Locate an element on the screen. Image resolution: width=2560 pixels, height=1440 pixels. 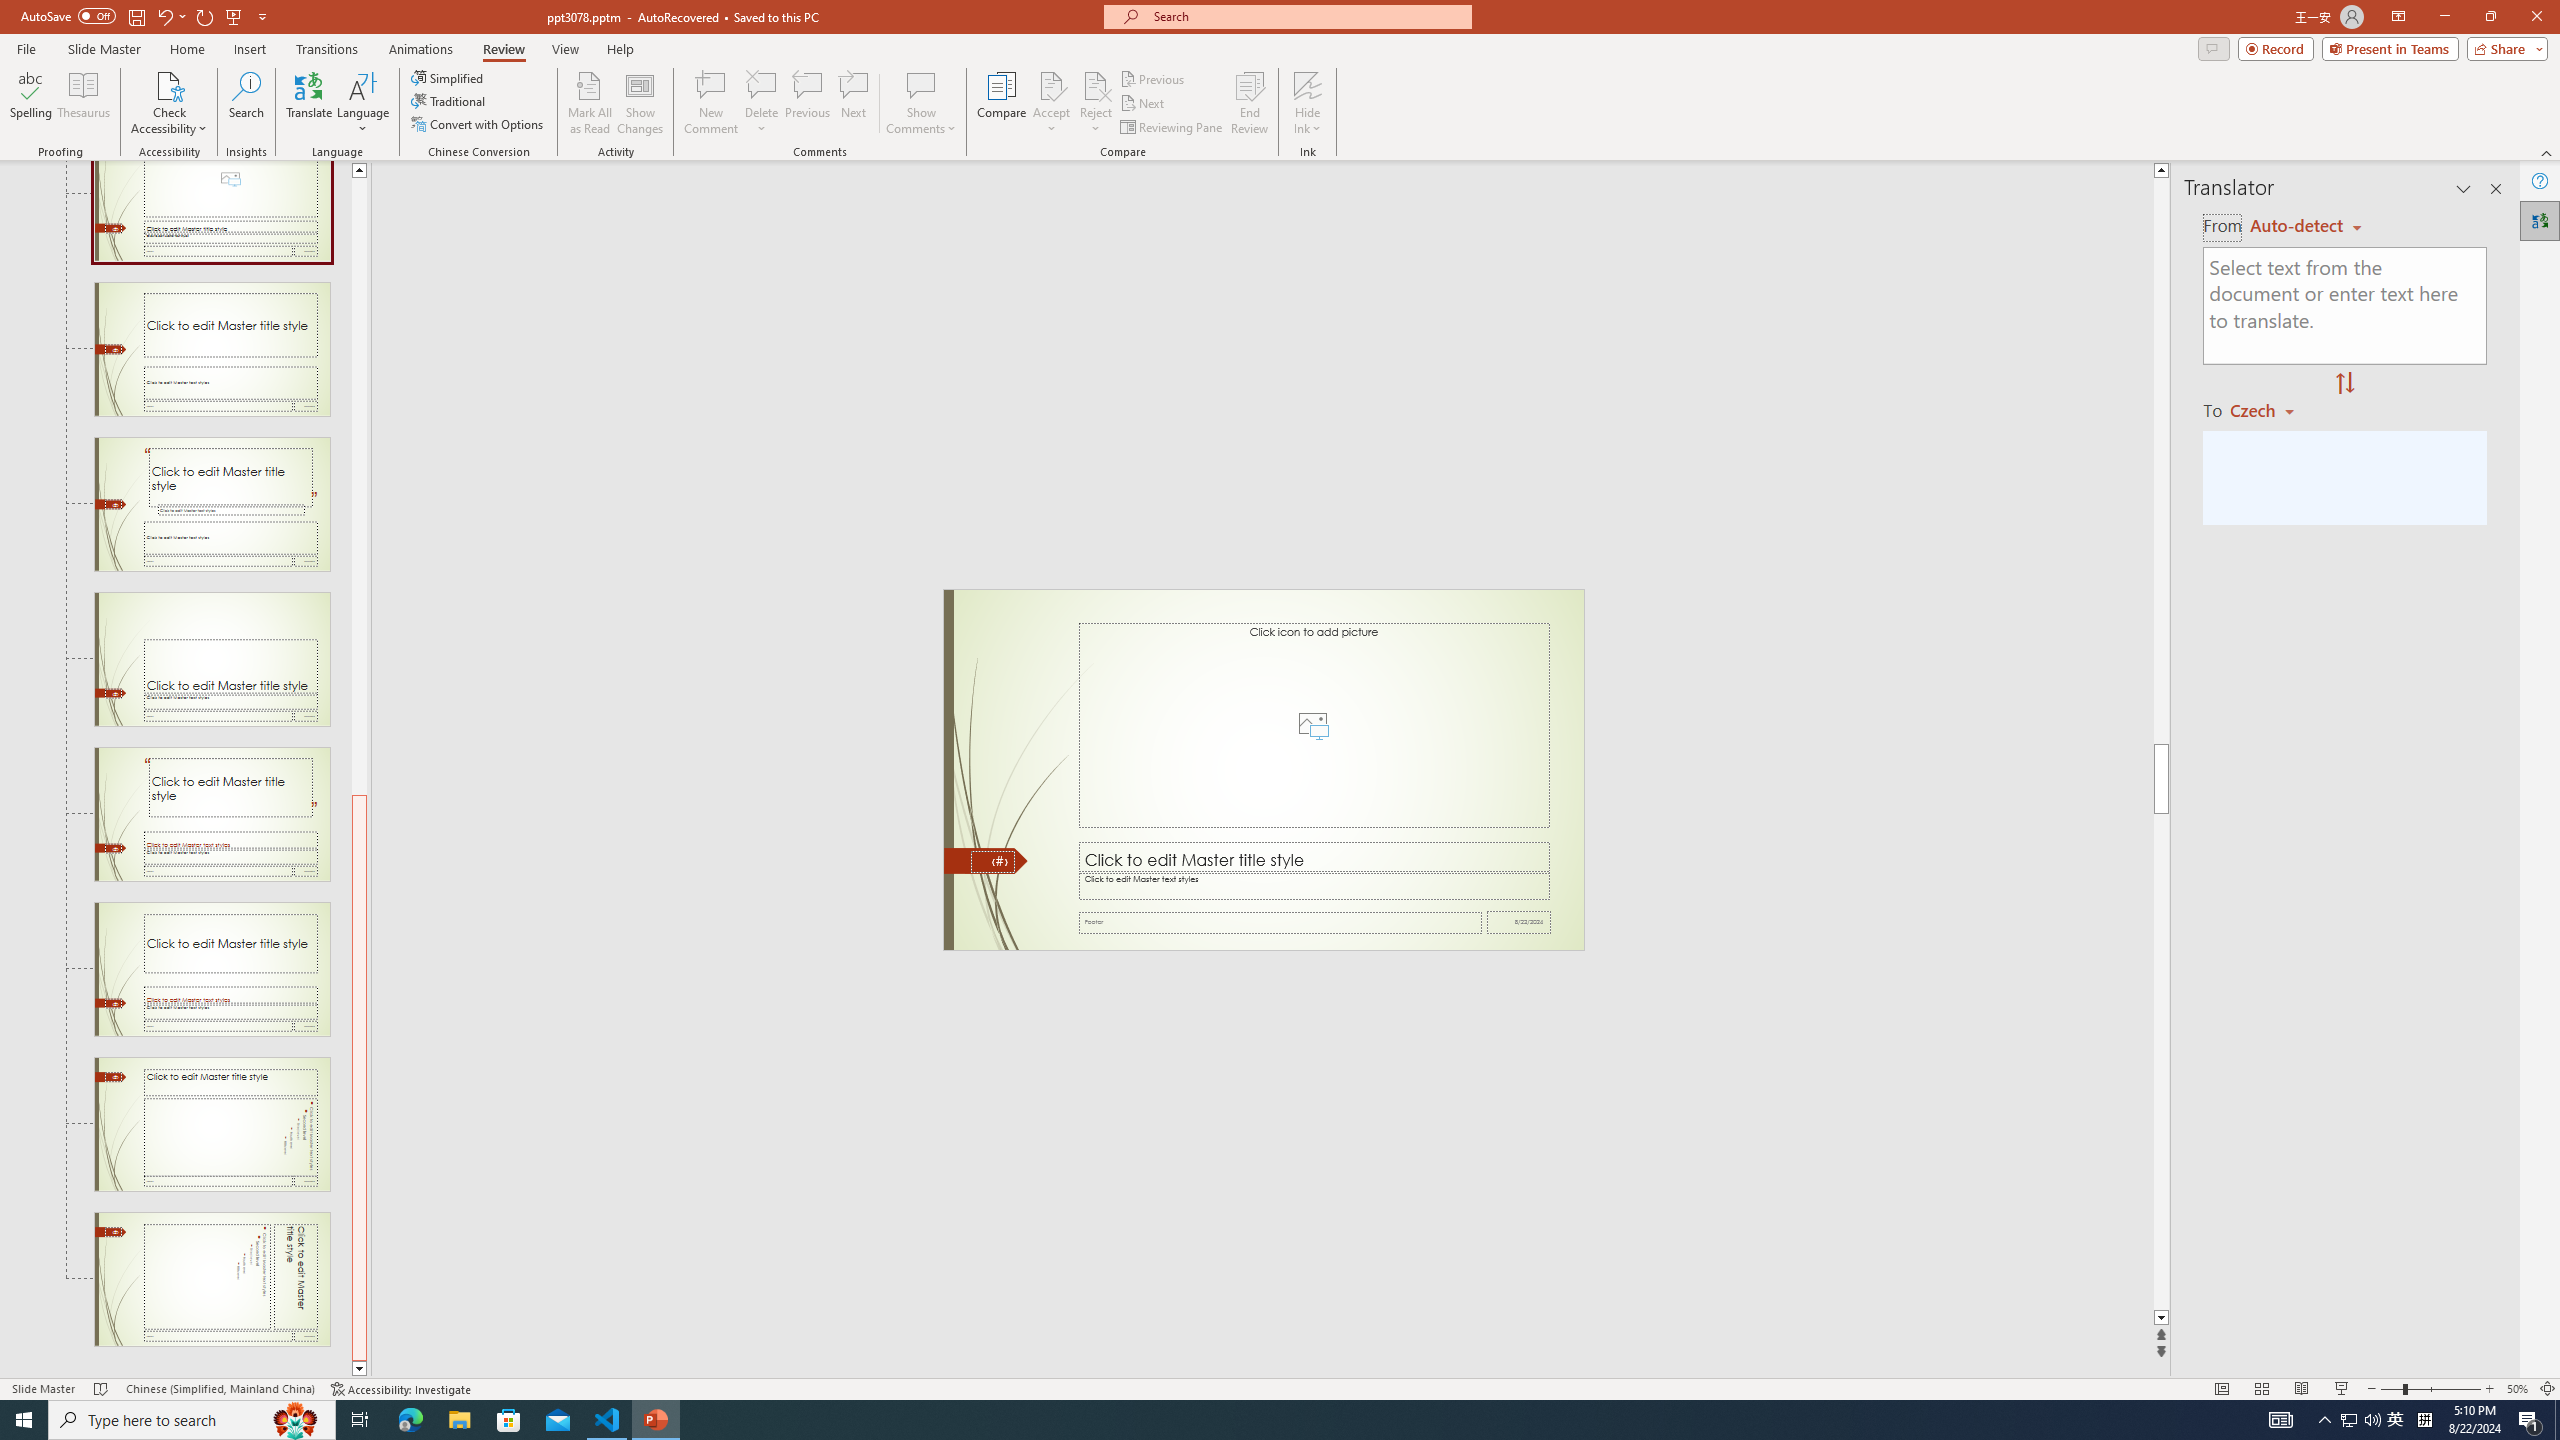
Slide Quote with Caption Layout: used by no slides is located at coordinates (212, 504).